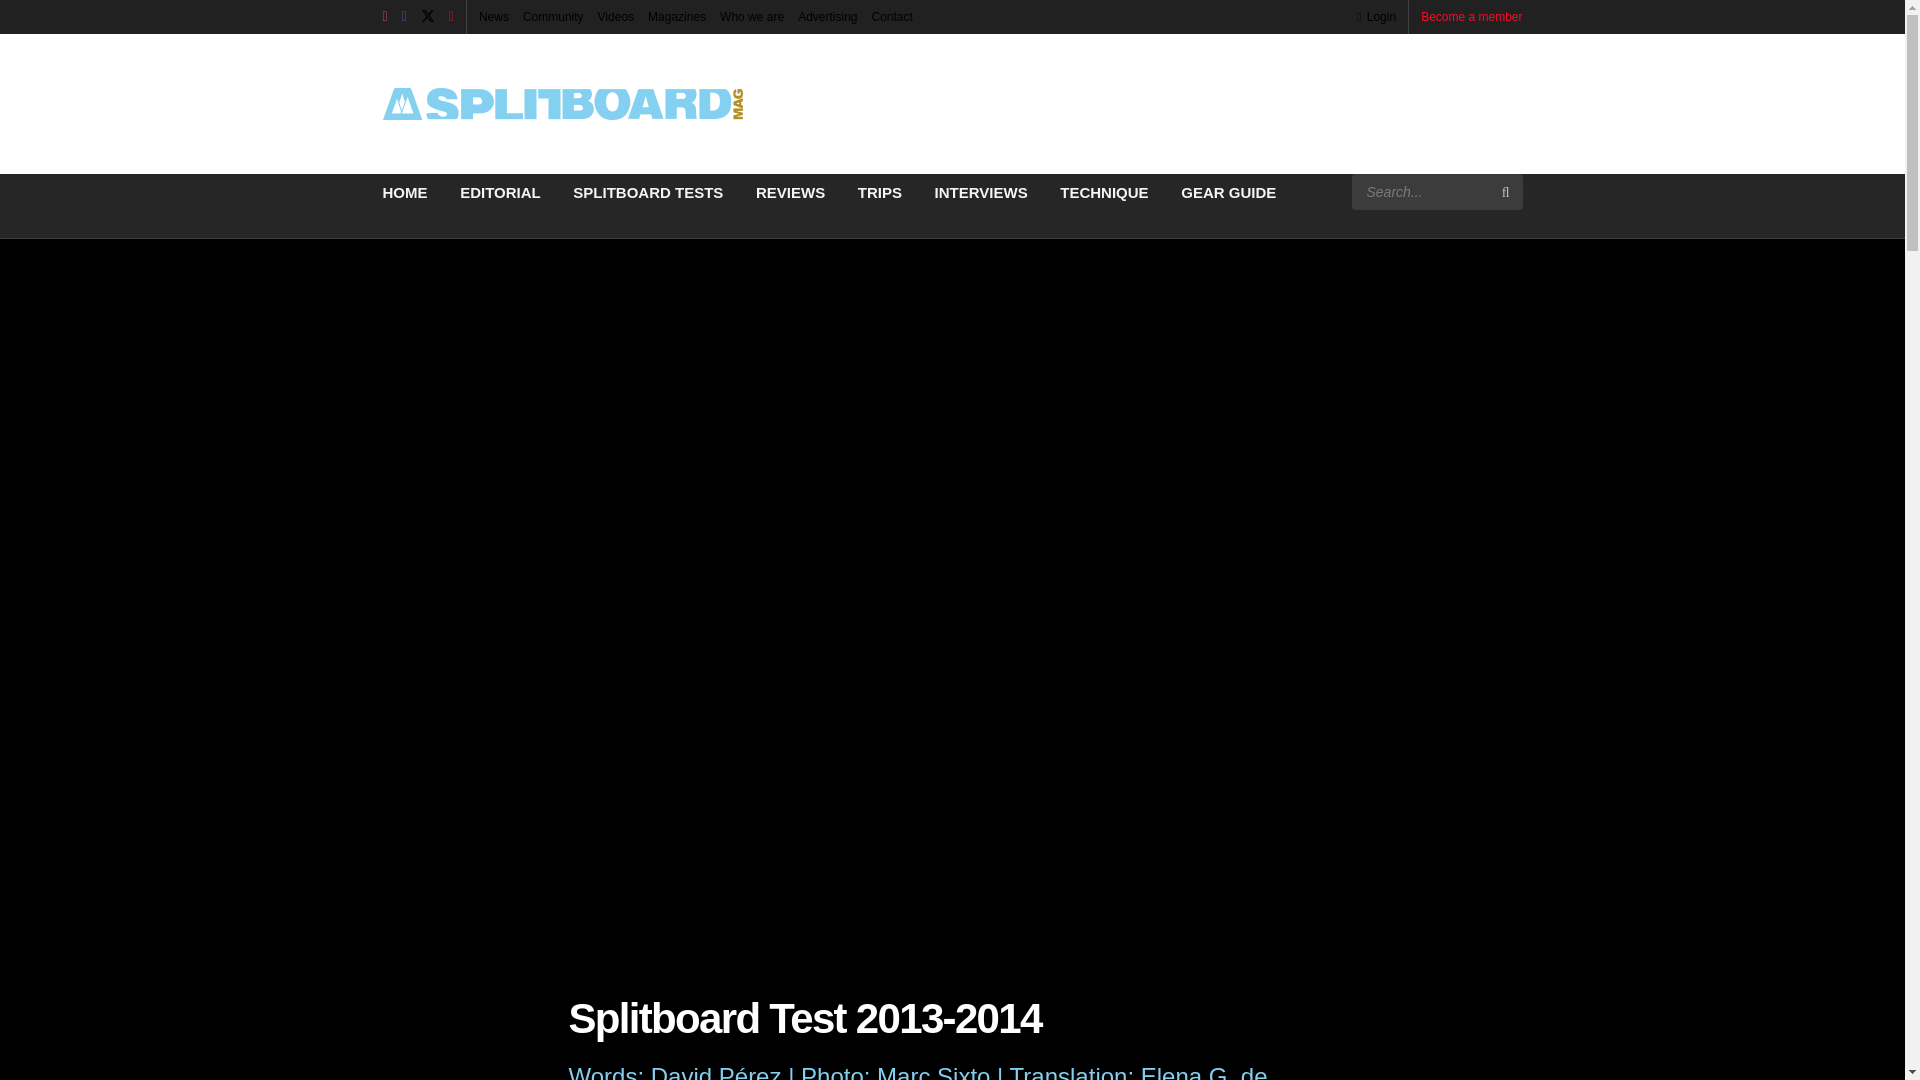  Describe the element at coordinates (981, 192) in the screenshot. I see `INTERVIEWS` at that location.